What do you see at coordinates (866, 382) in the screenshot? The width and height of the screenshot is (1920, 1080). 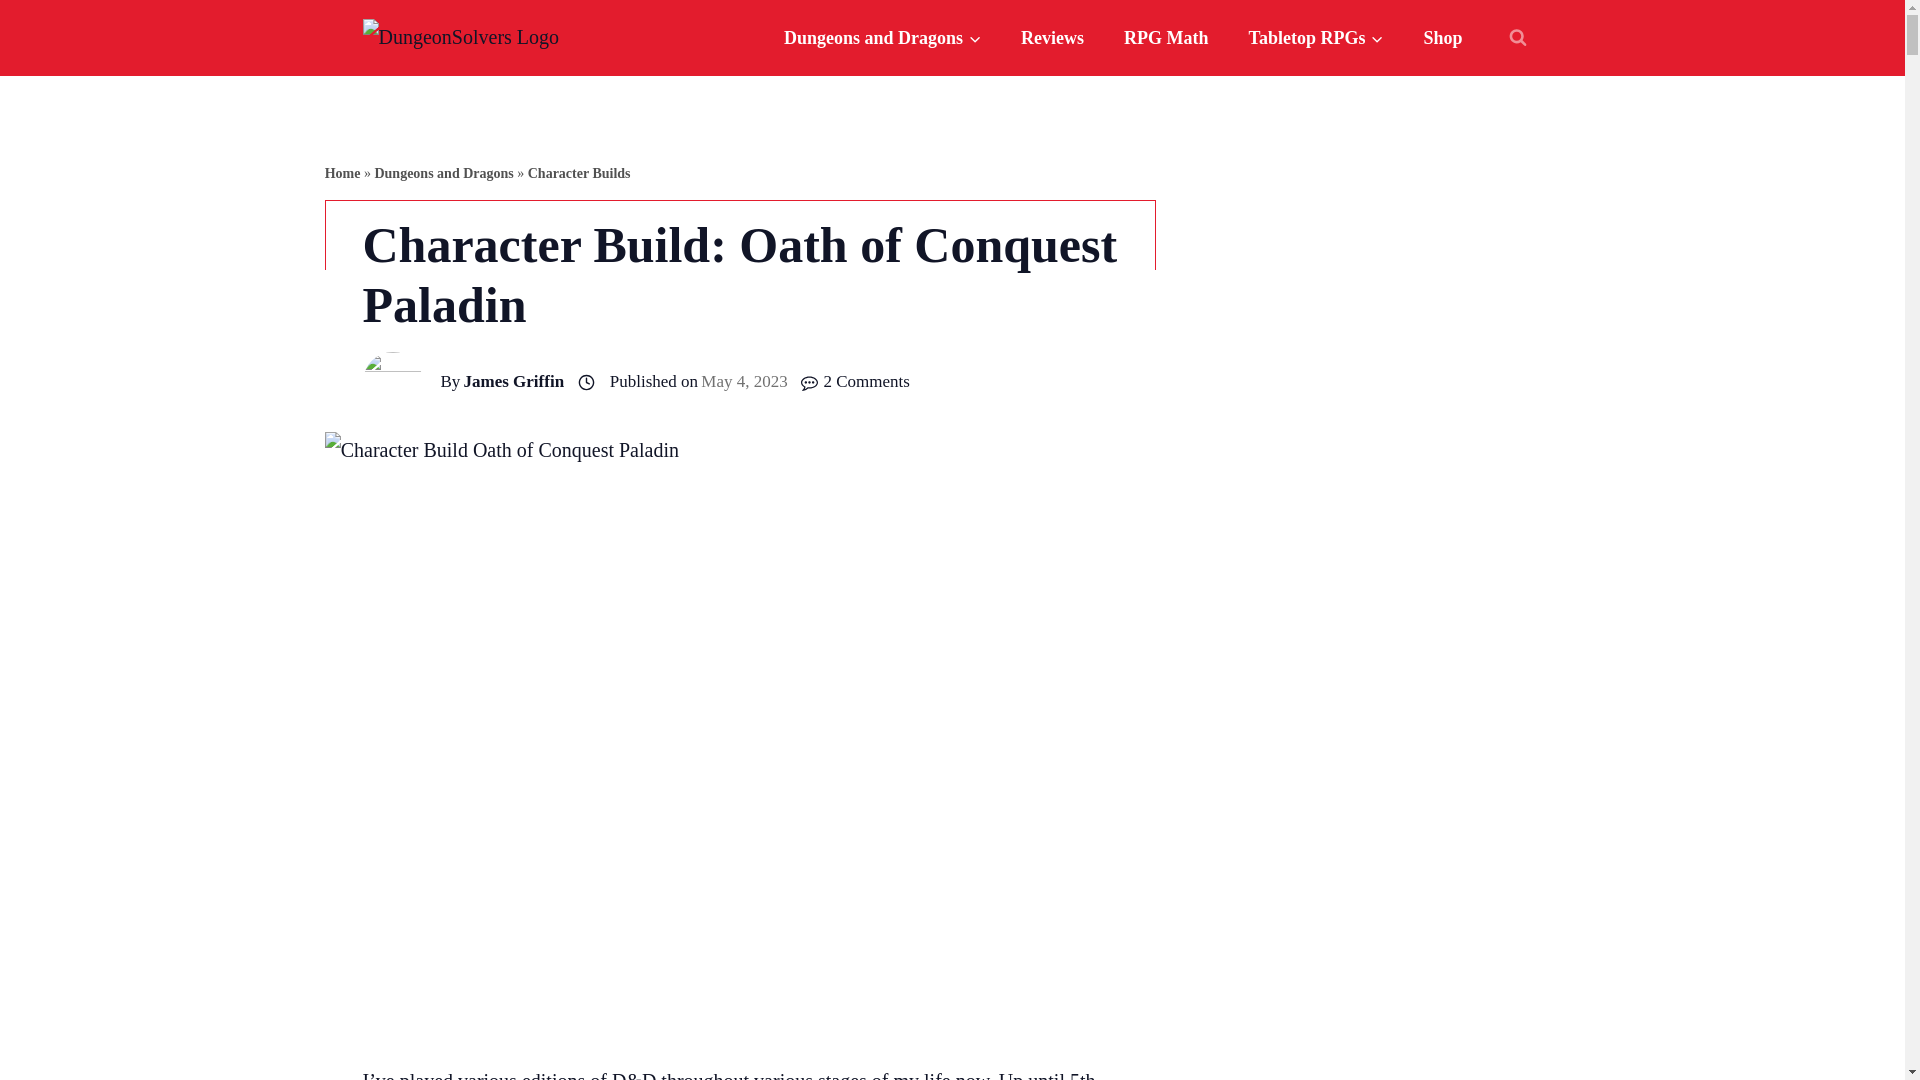 I see `2 Comments` at bounding box center [866, 382].